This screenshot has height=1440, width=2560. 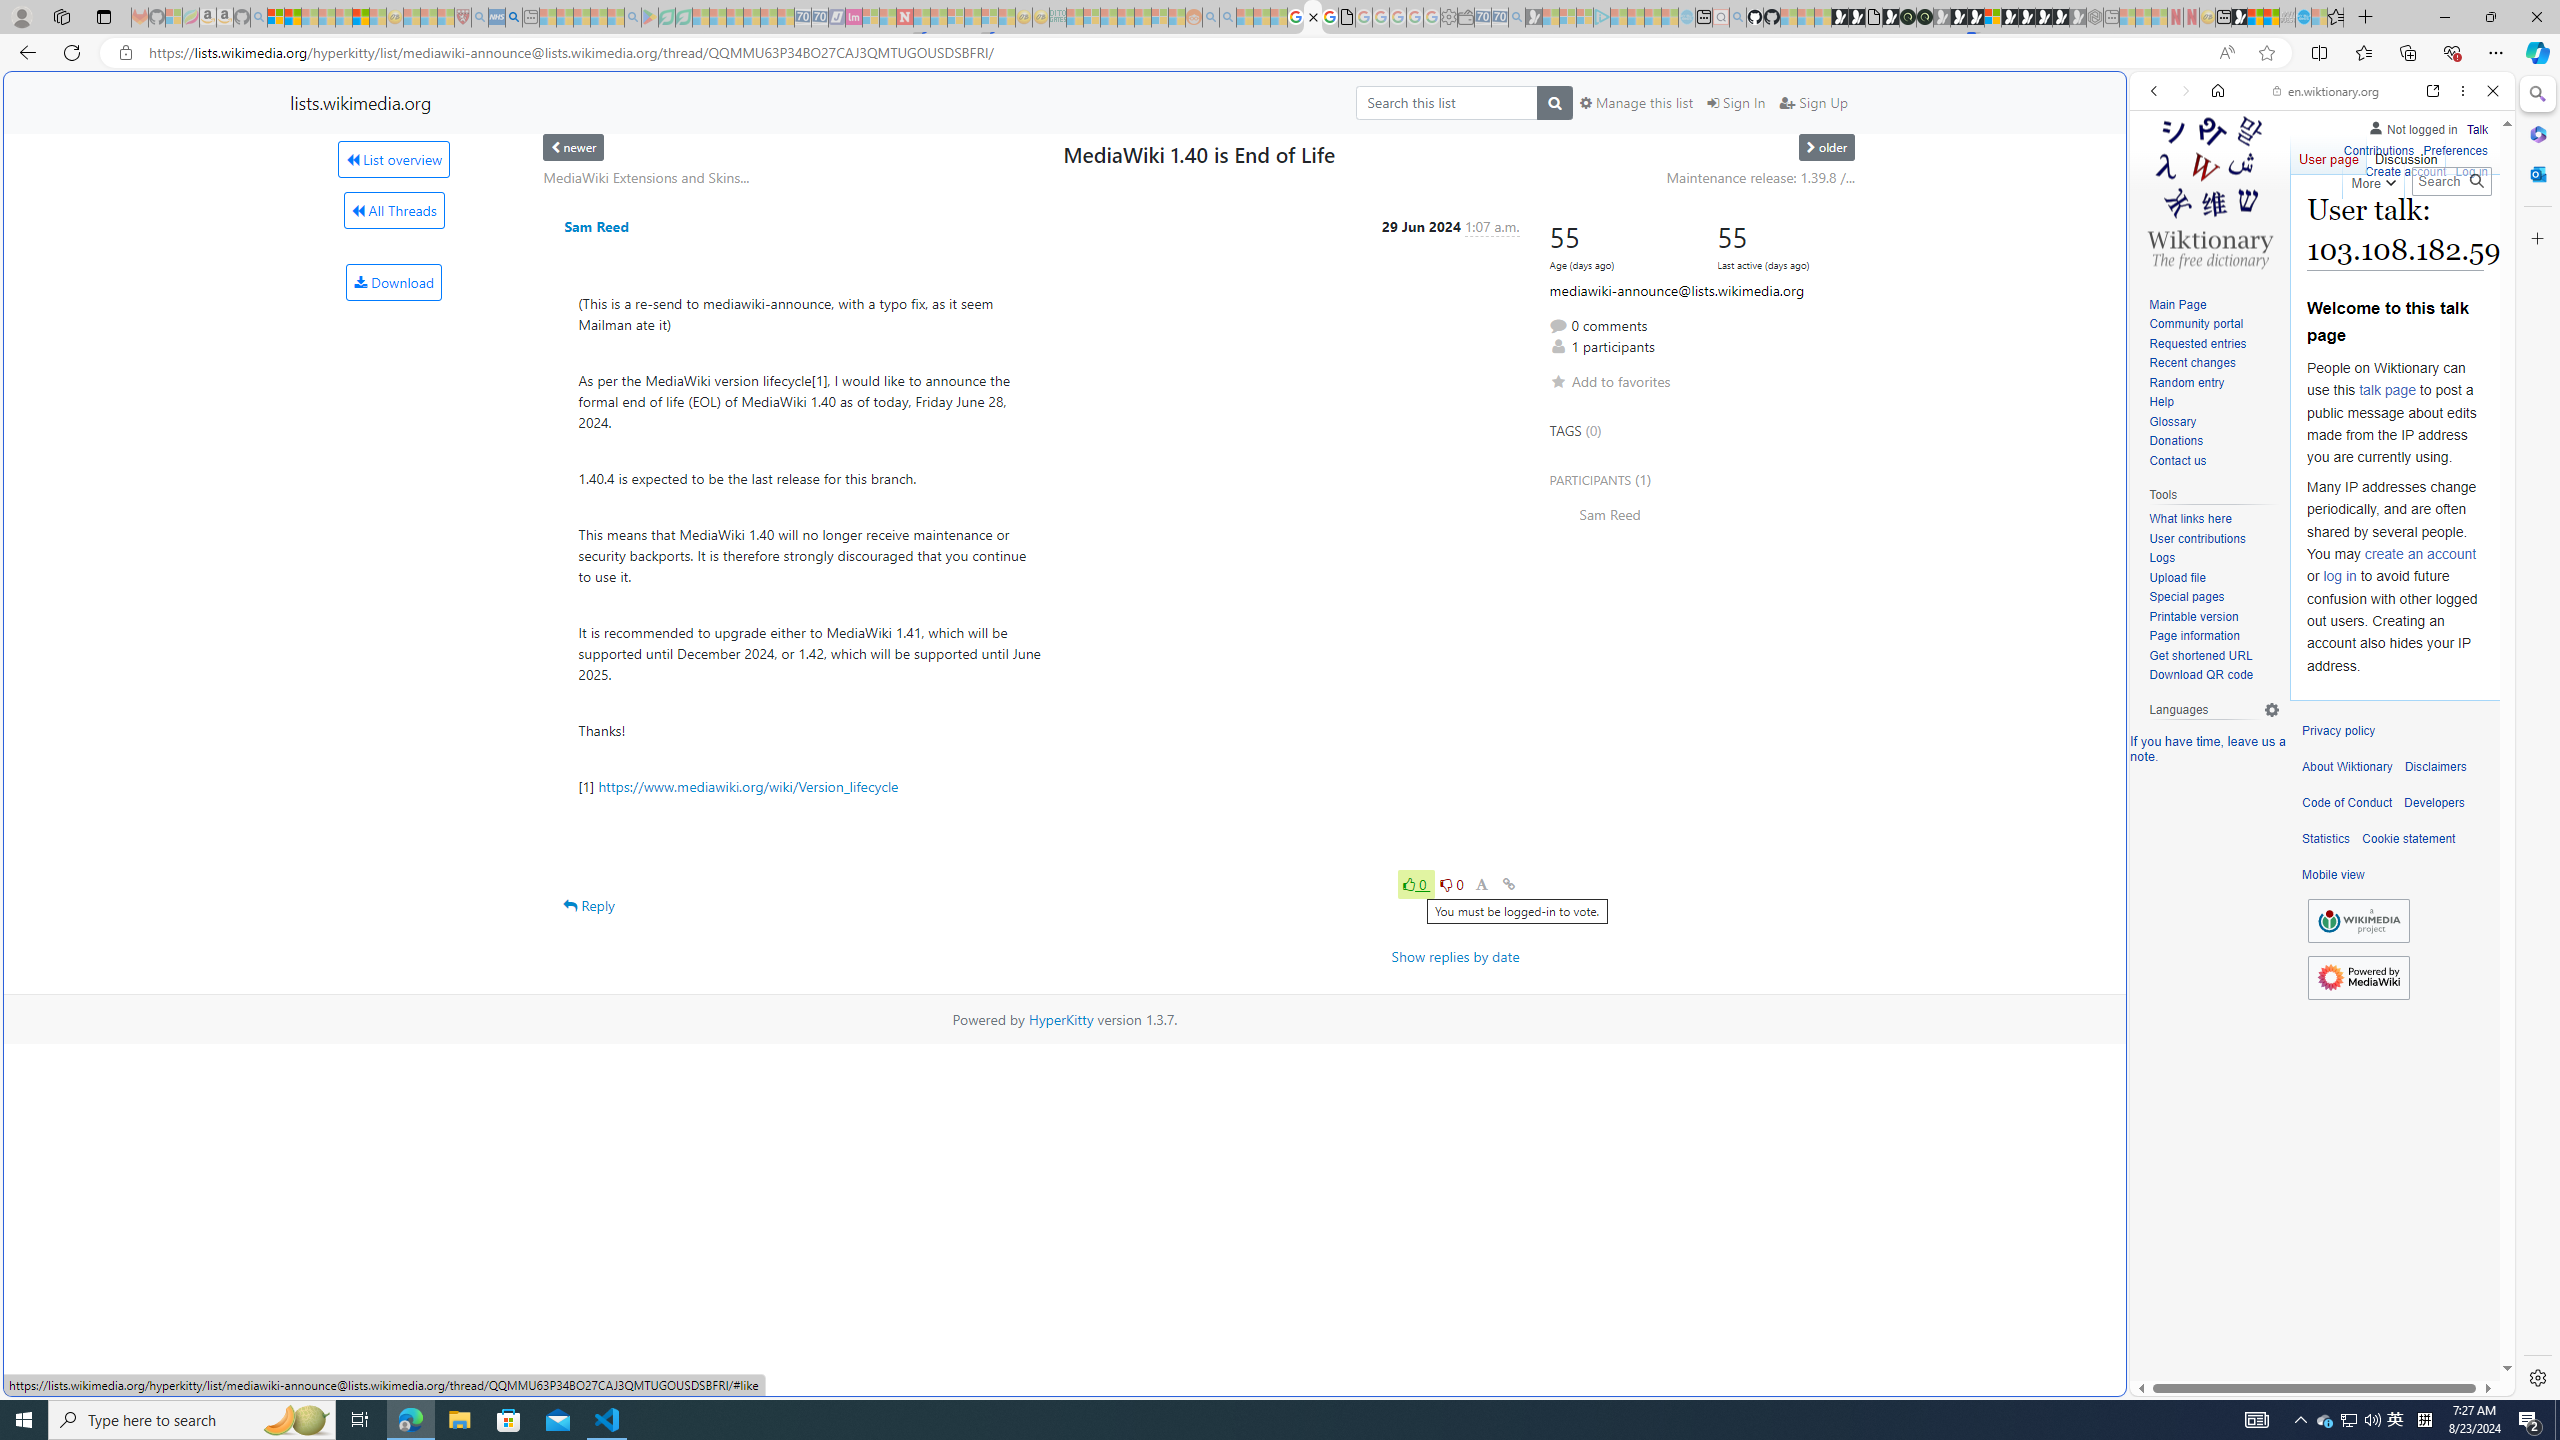 I want to click on Statistics, so click(x=2326, y=839).